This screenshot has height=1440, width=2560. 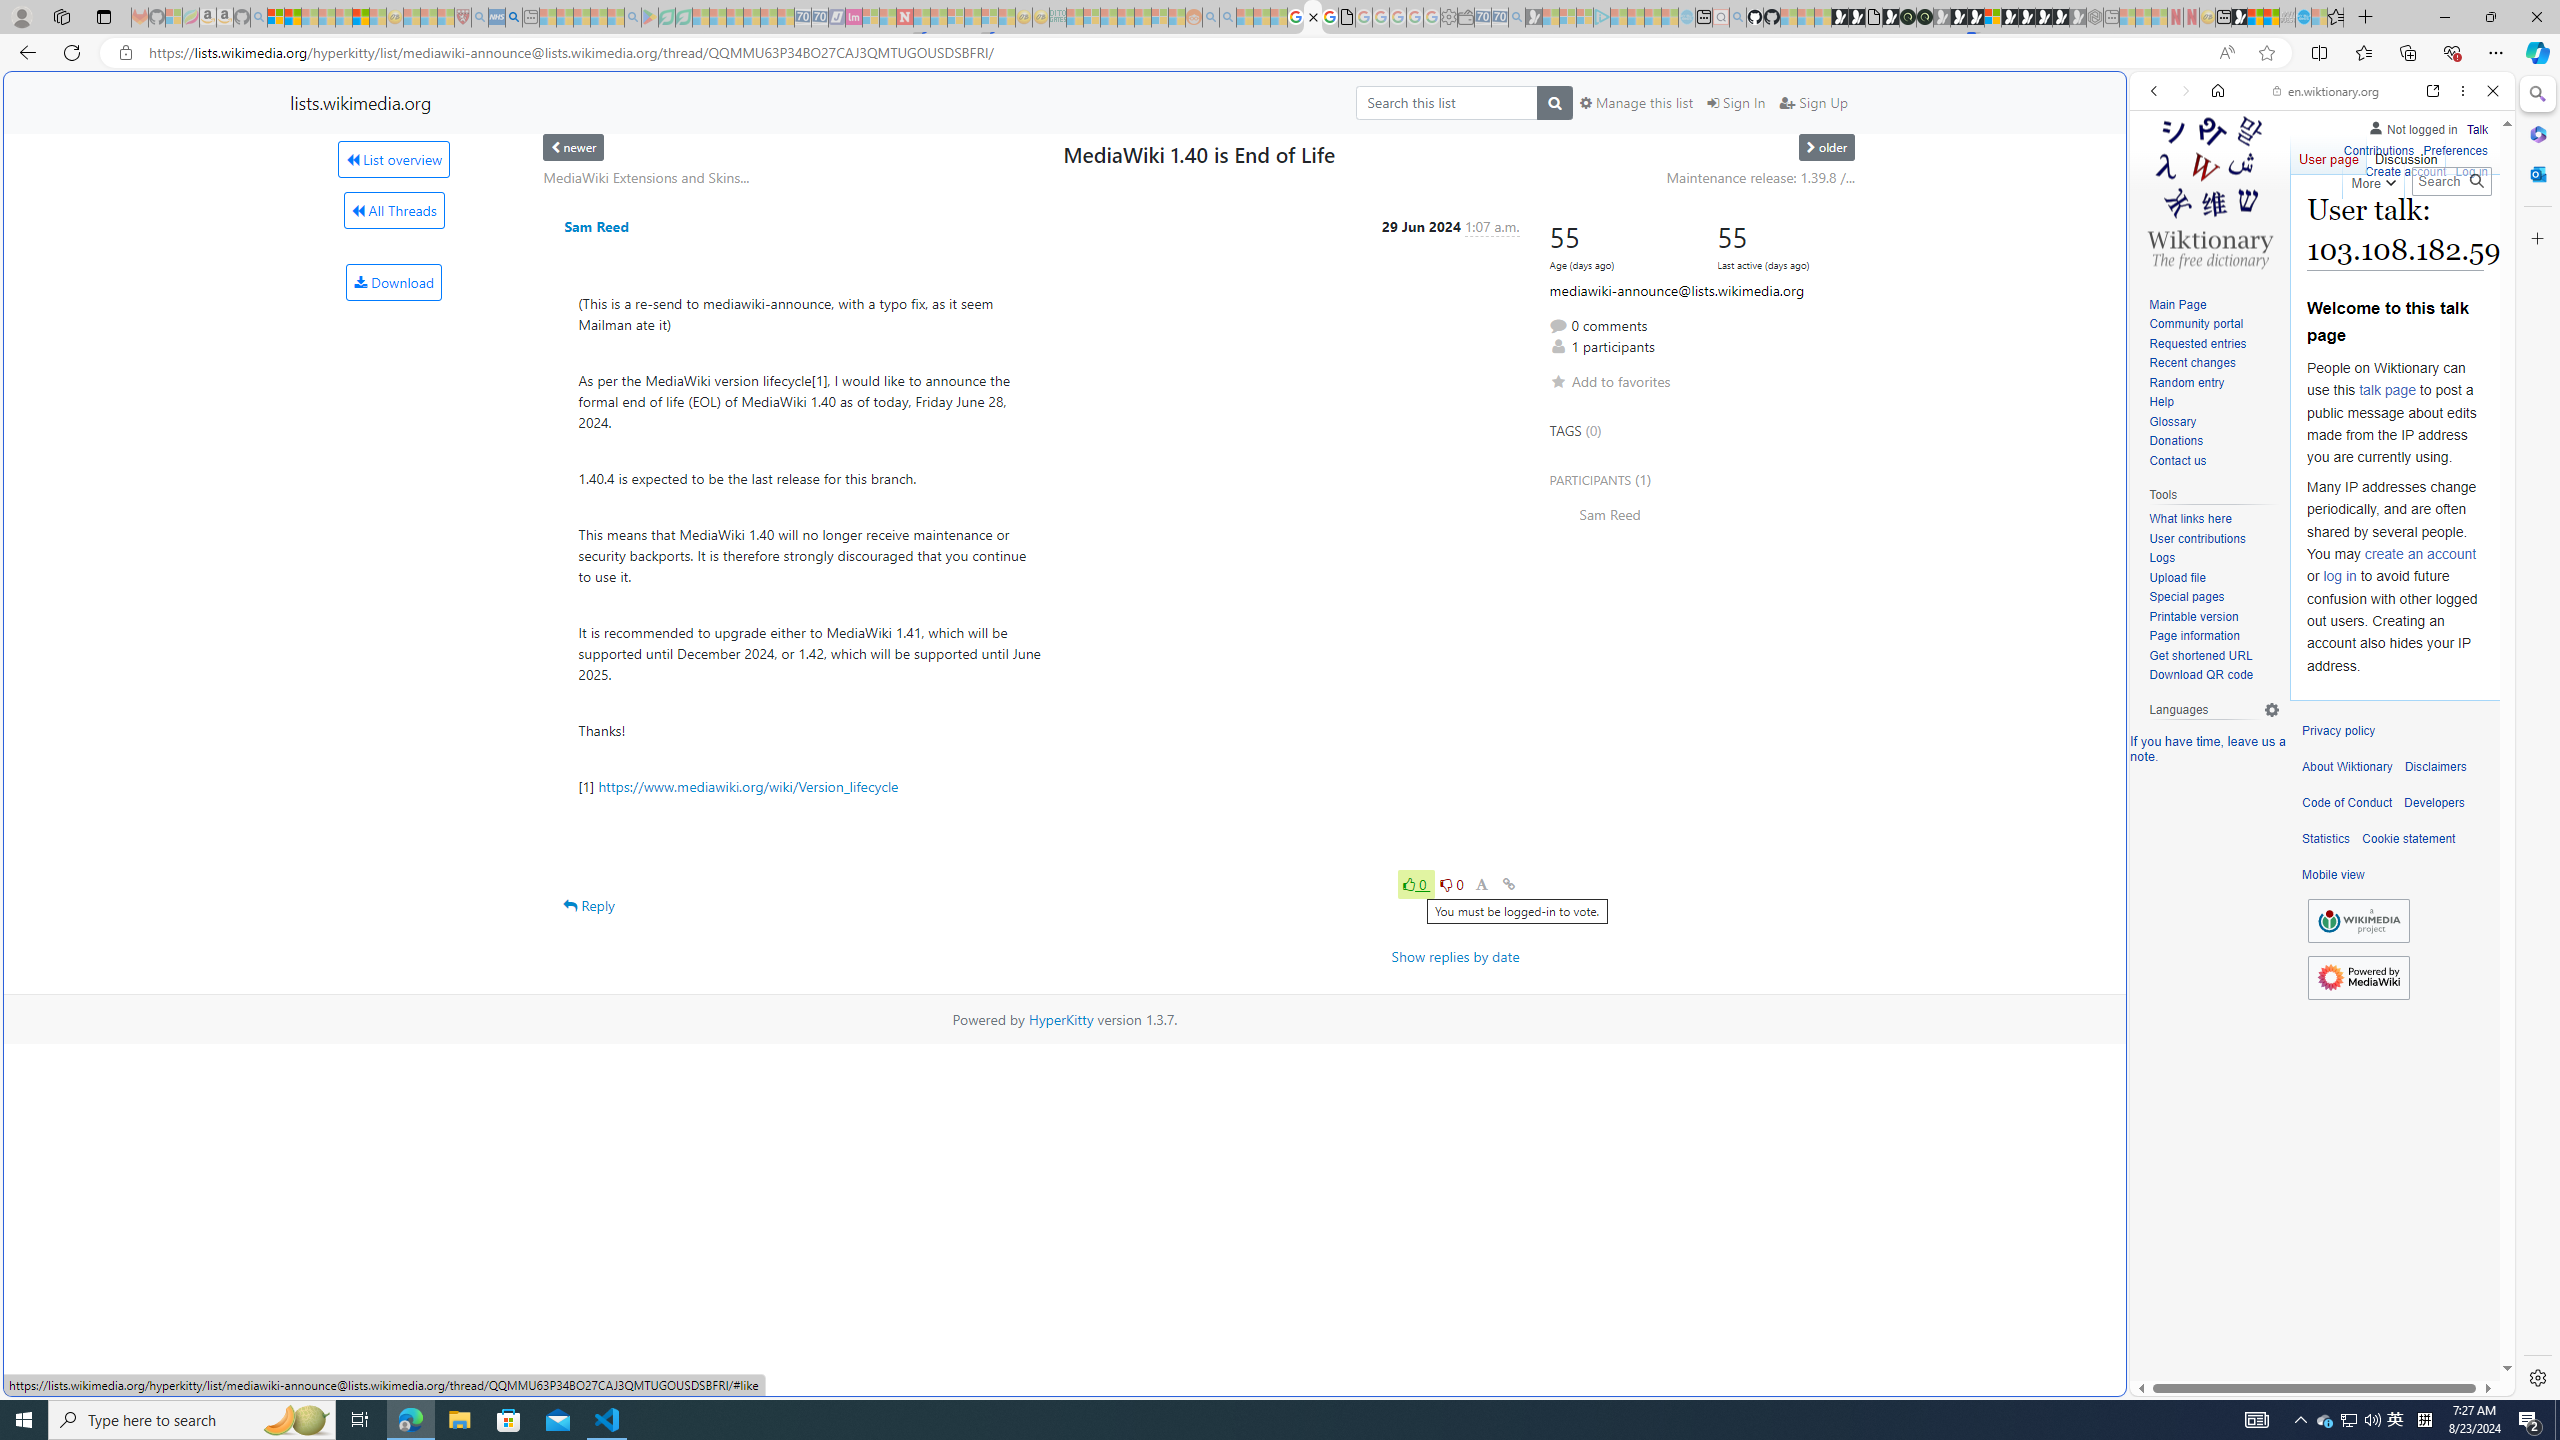 I want to click on Statistics, so click(x=2326, y=839).